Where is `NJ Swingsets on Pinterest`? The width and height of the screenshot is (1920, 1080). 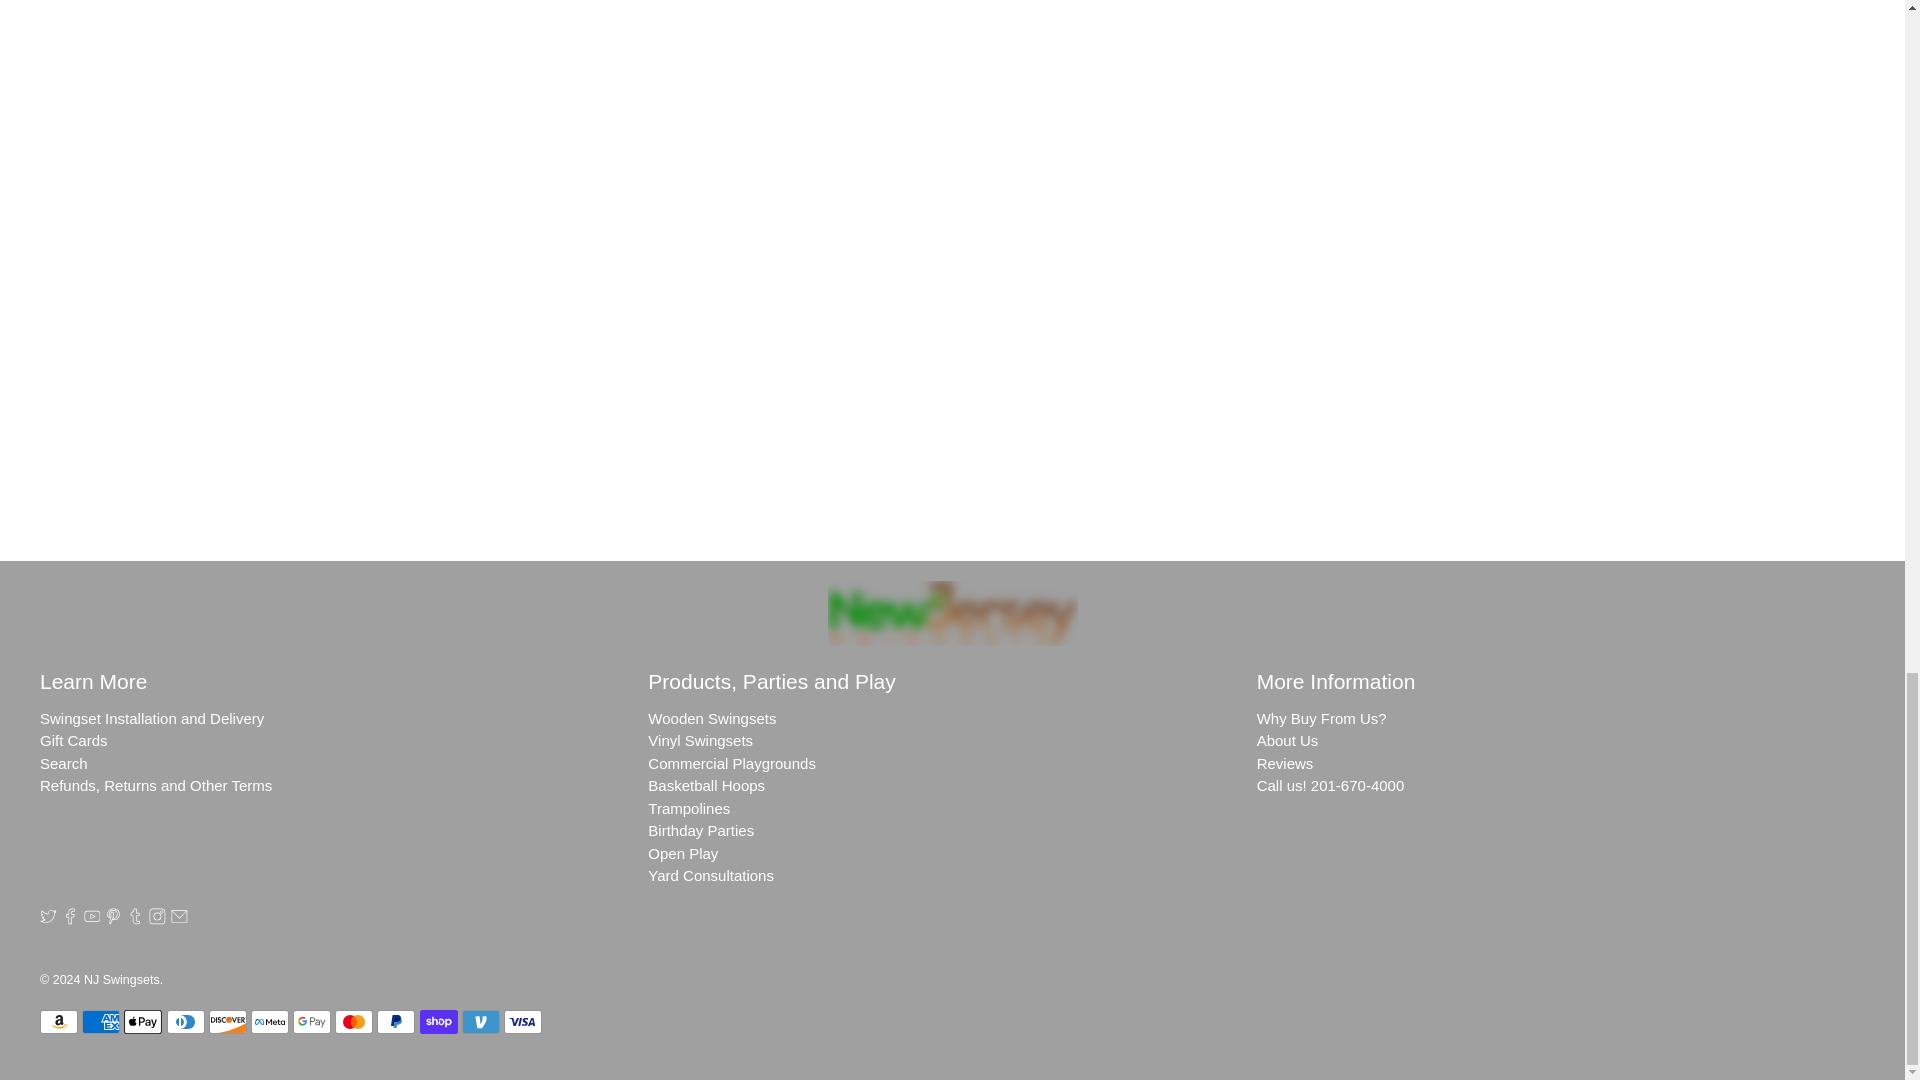
NJ Swingsets on Pinterest is located at coordinates (114, 919).